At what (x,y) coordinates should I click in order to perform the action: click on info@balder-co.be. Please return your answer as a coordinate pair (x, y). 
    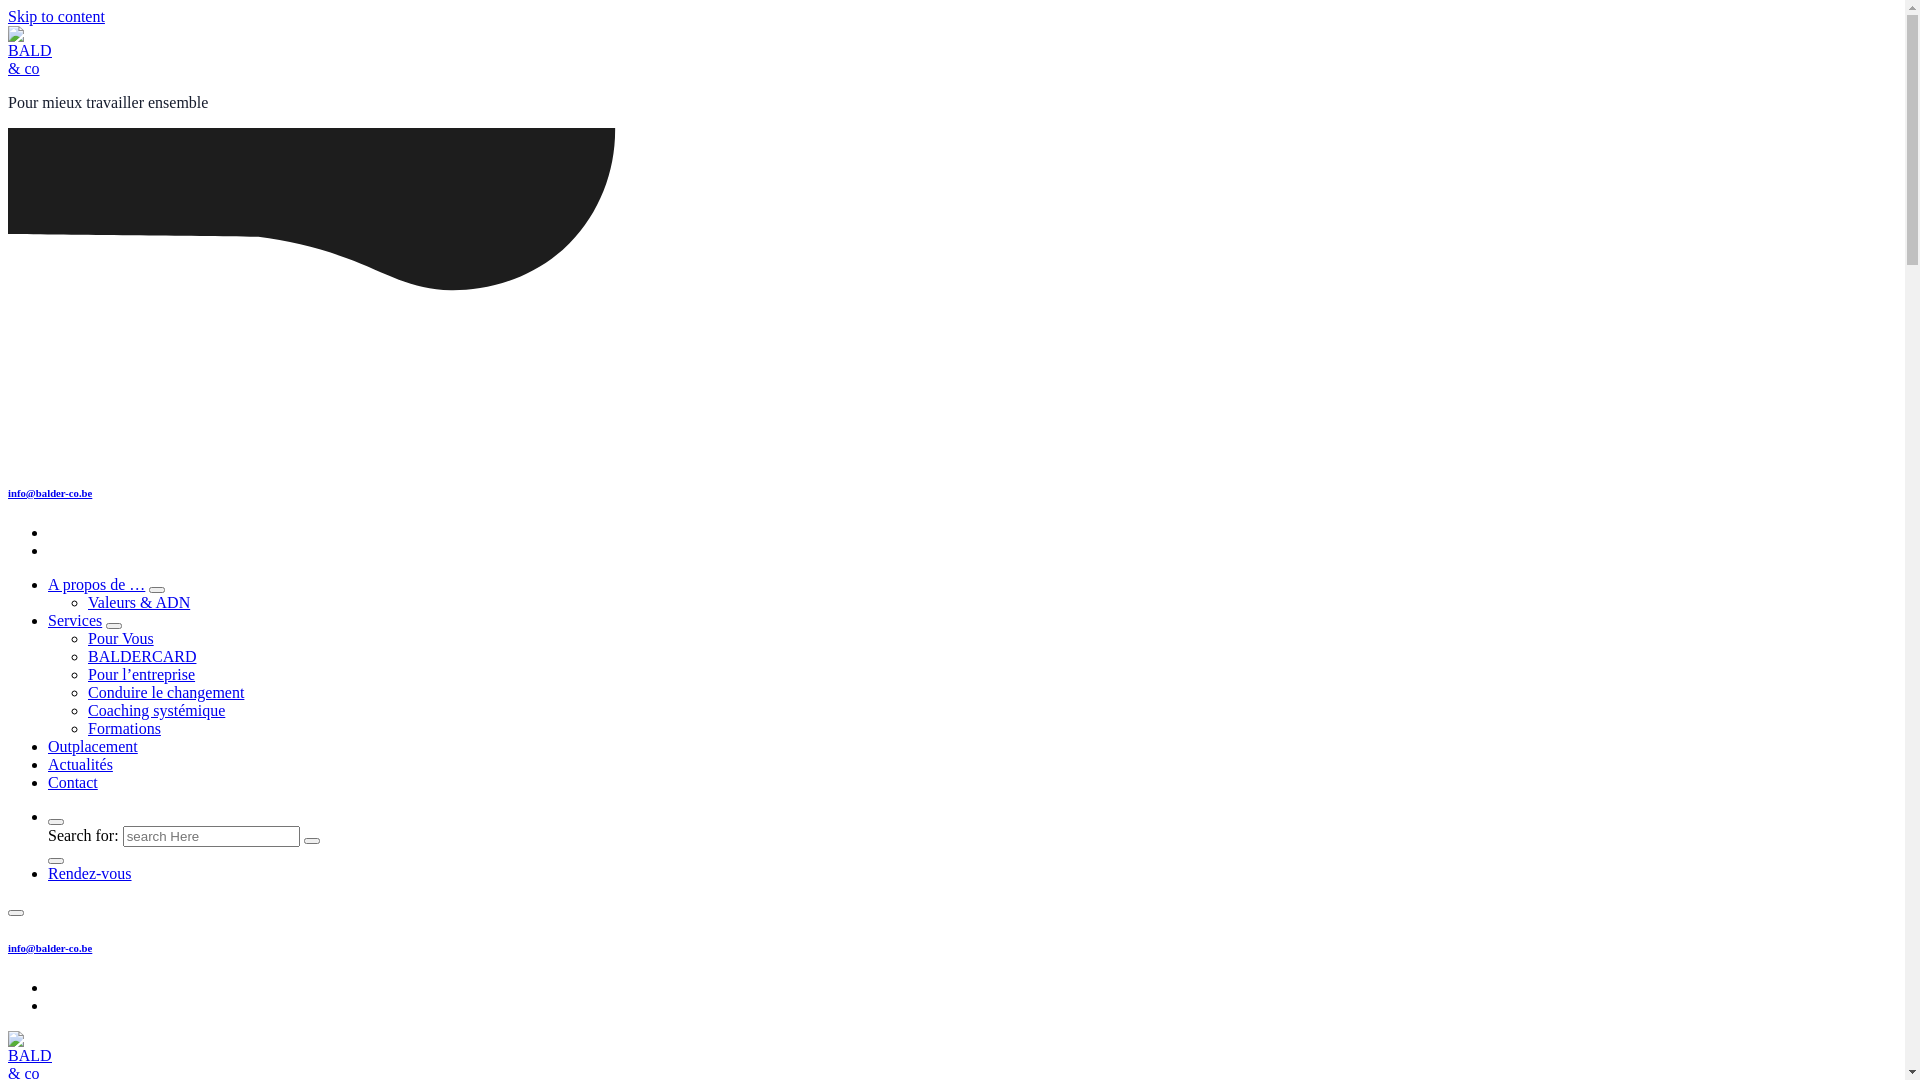
    Looking at the image, I should click on (50, 493).